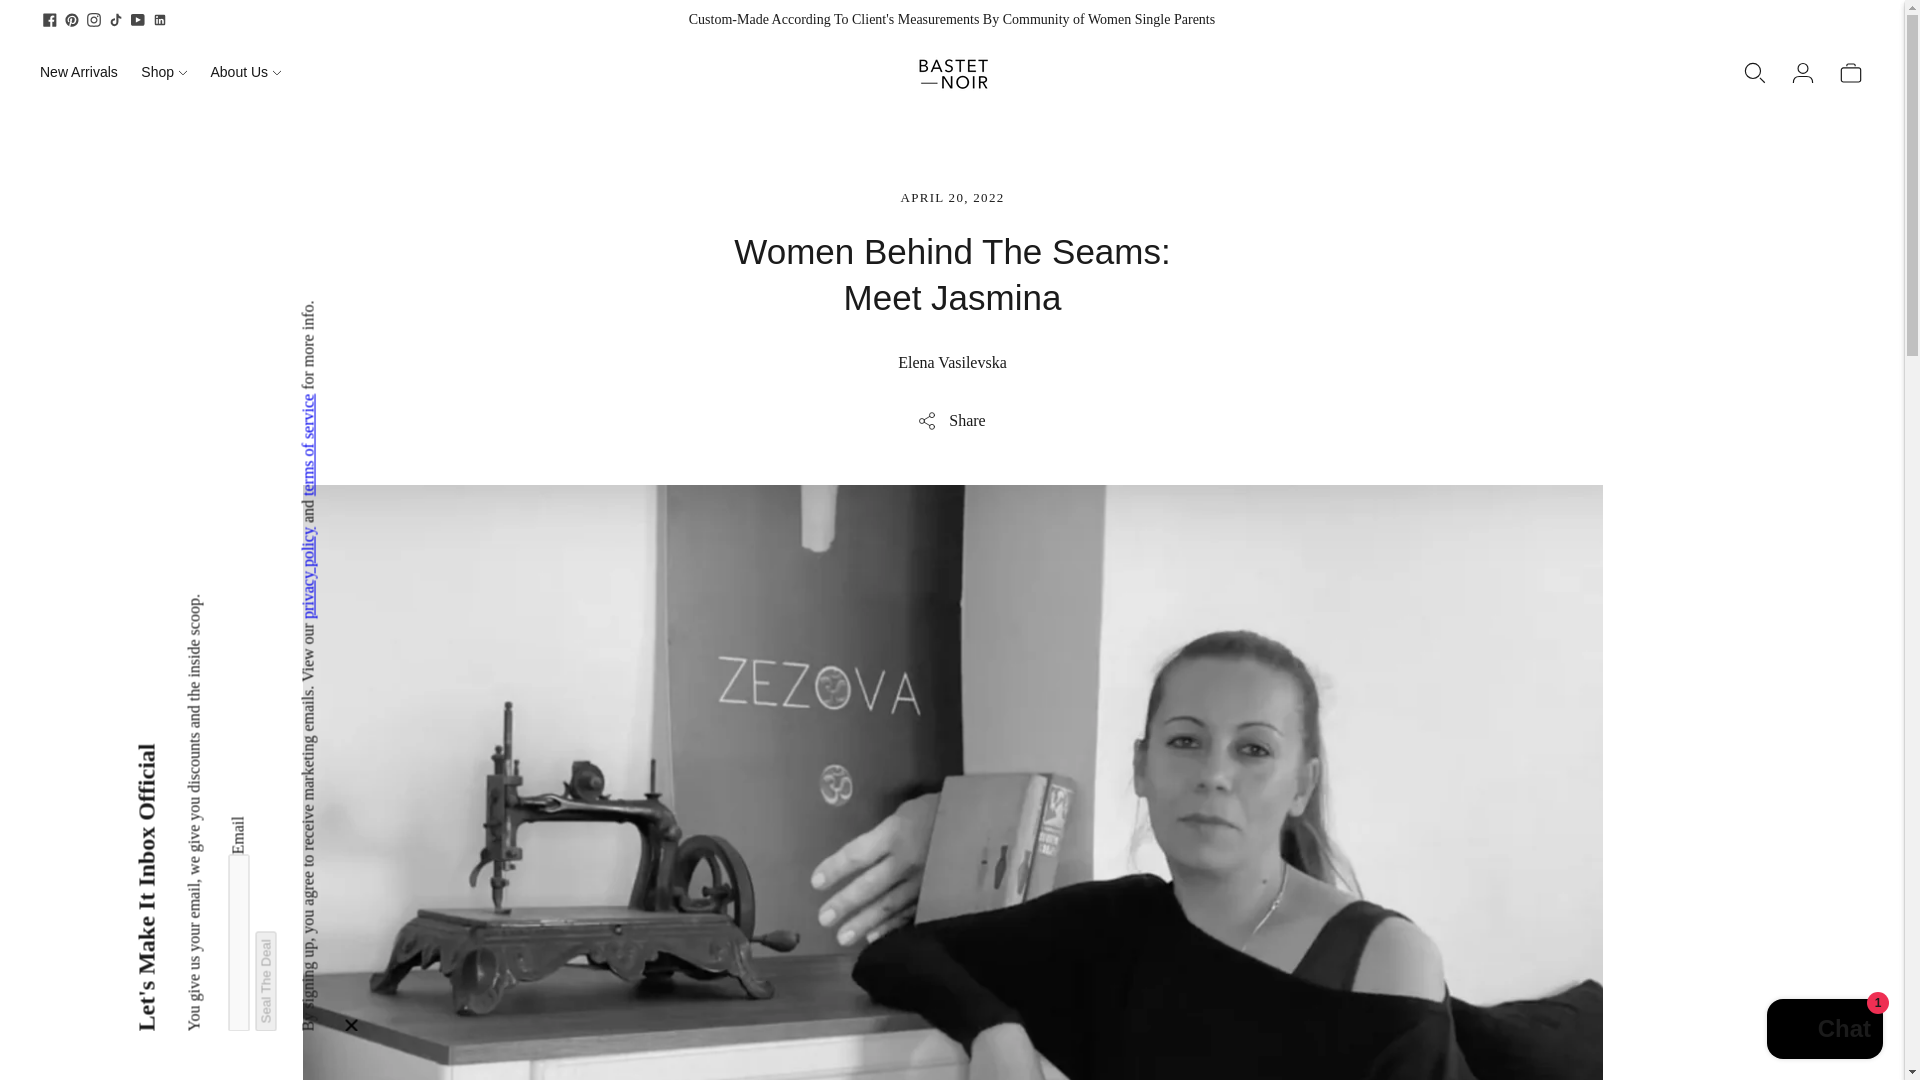  I want to click on BastetNoir  on Facebook, so click(50, 20).